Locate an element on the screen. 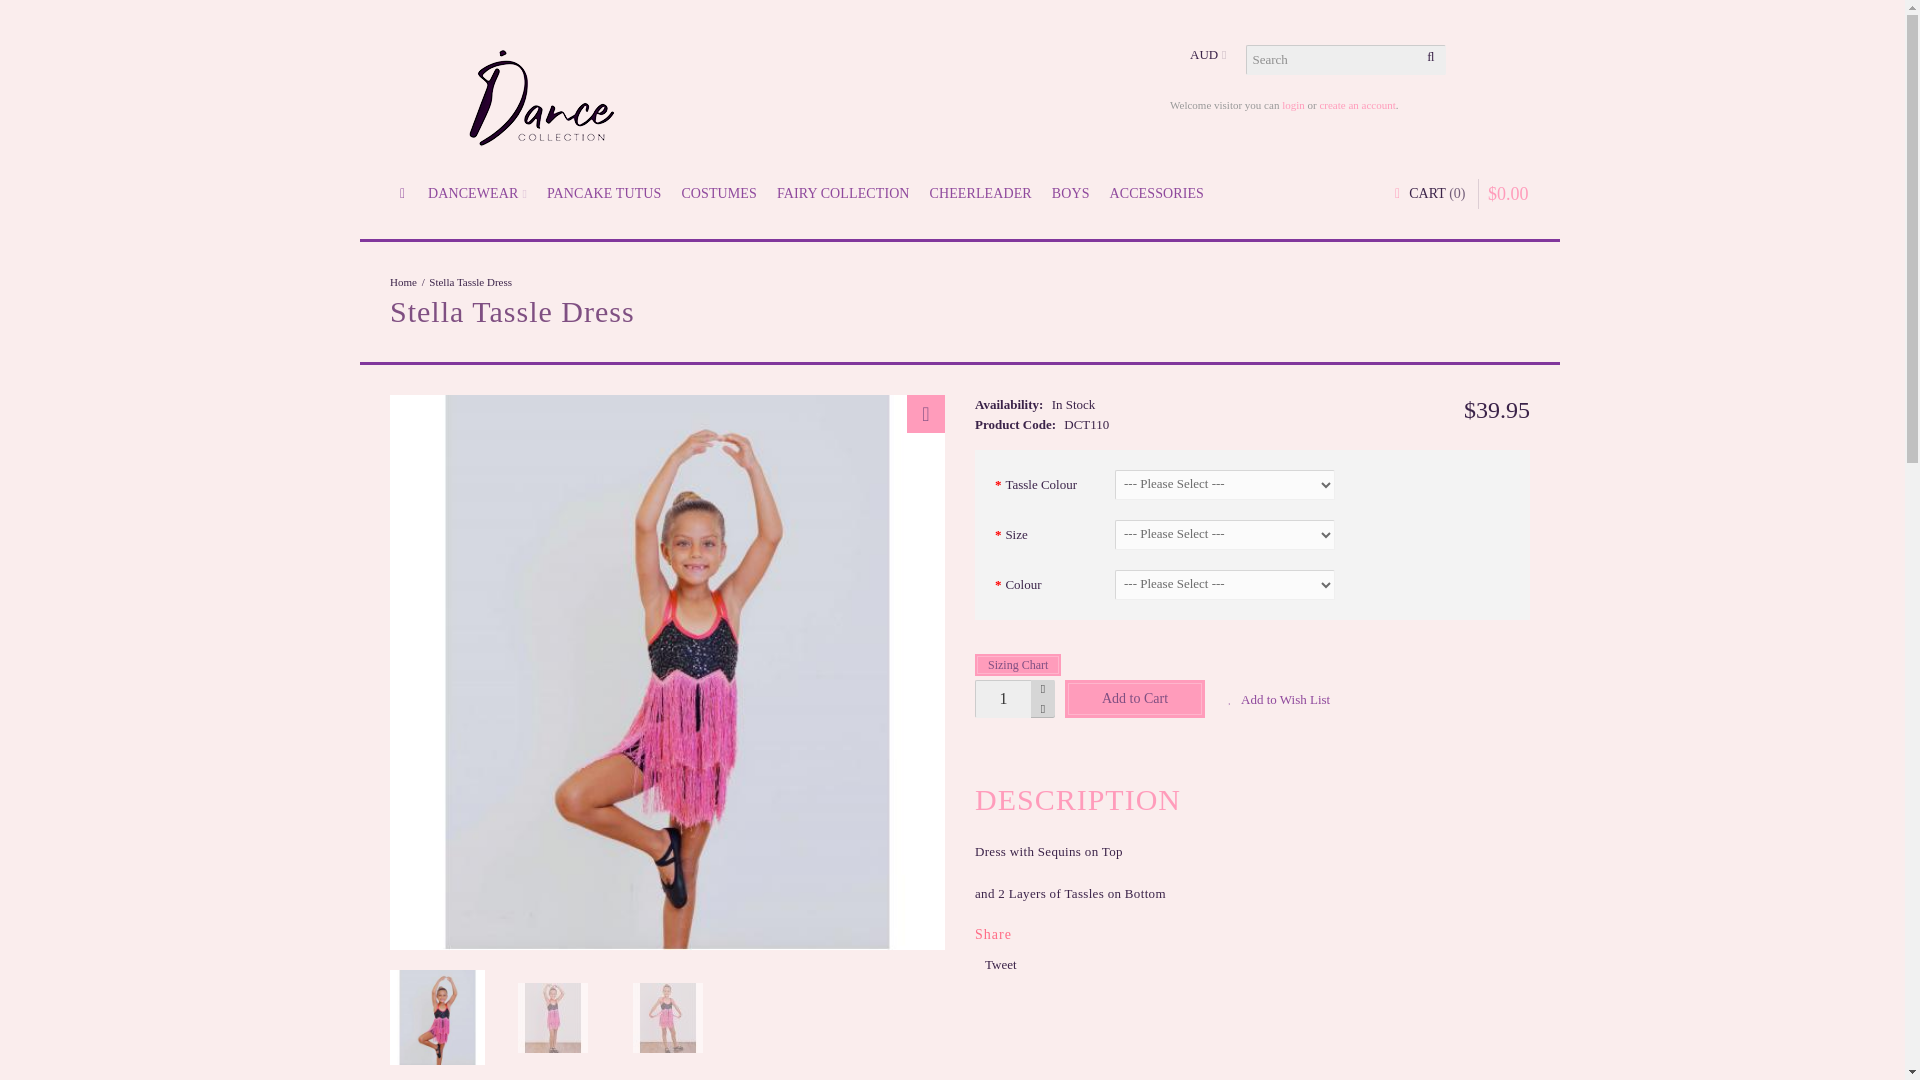 The height and width of the screenshot is (1080, 1920). Add to Wish List is located at coordinates (1277, 700).